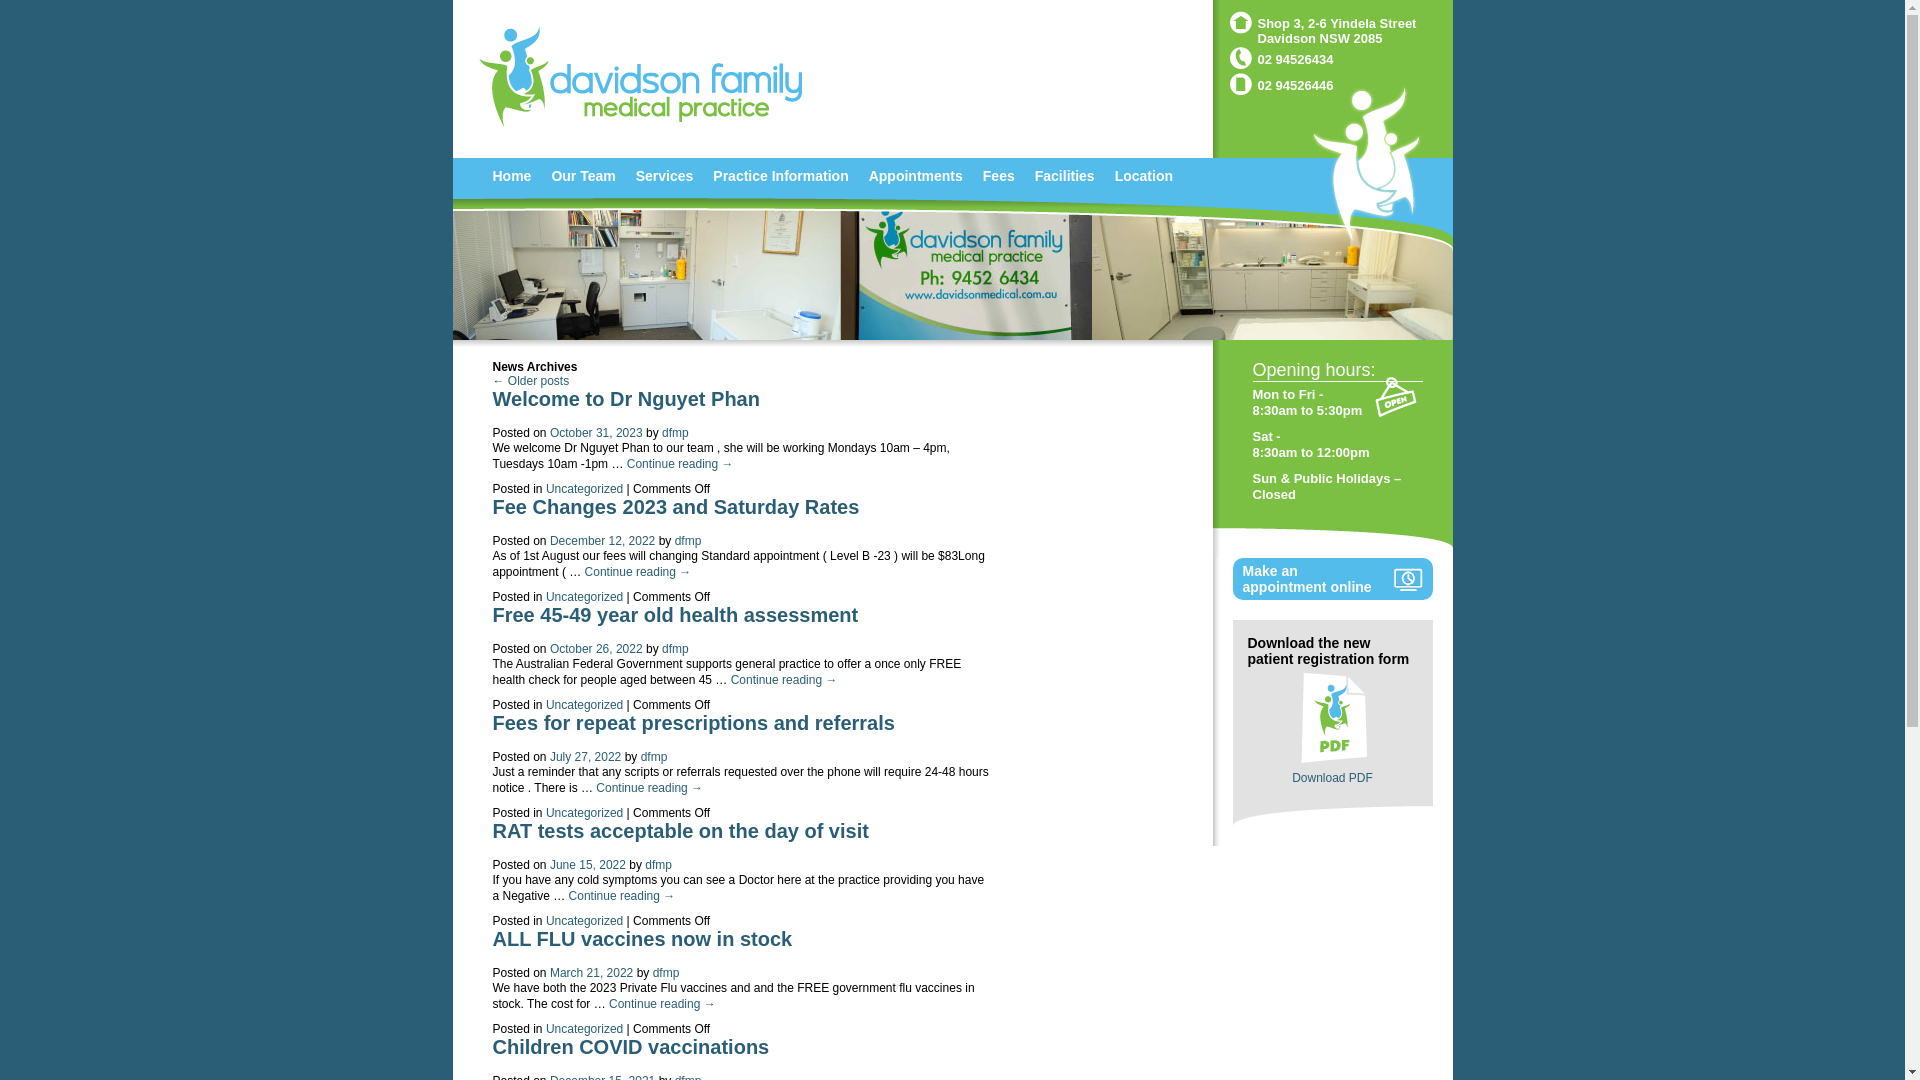  What do you see at coordinates (658, 865) in the screenshot?
I see `dfmp` at bounding box center [658, 865].